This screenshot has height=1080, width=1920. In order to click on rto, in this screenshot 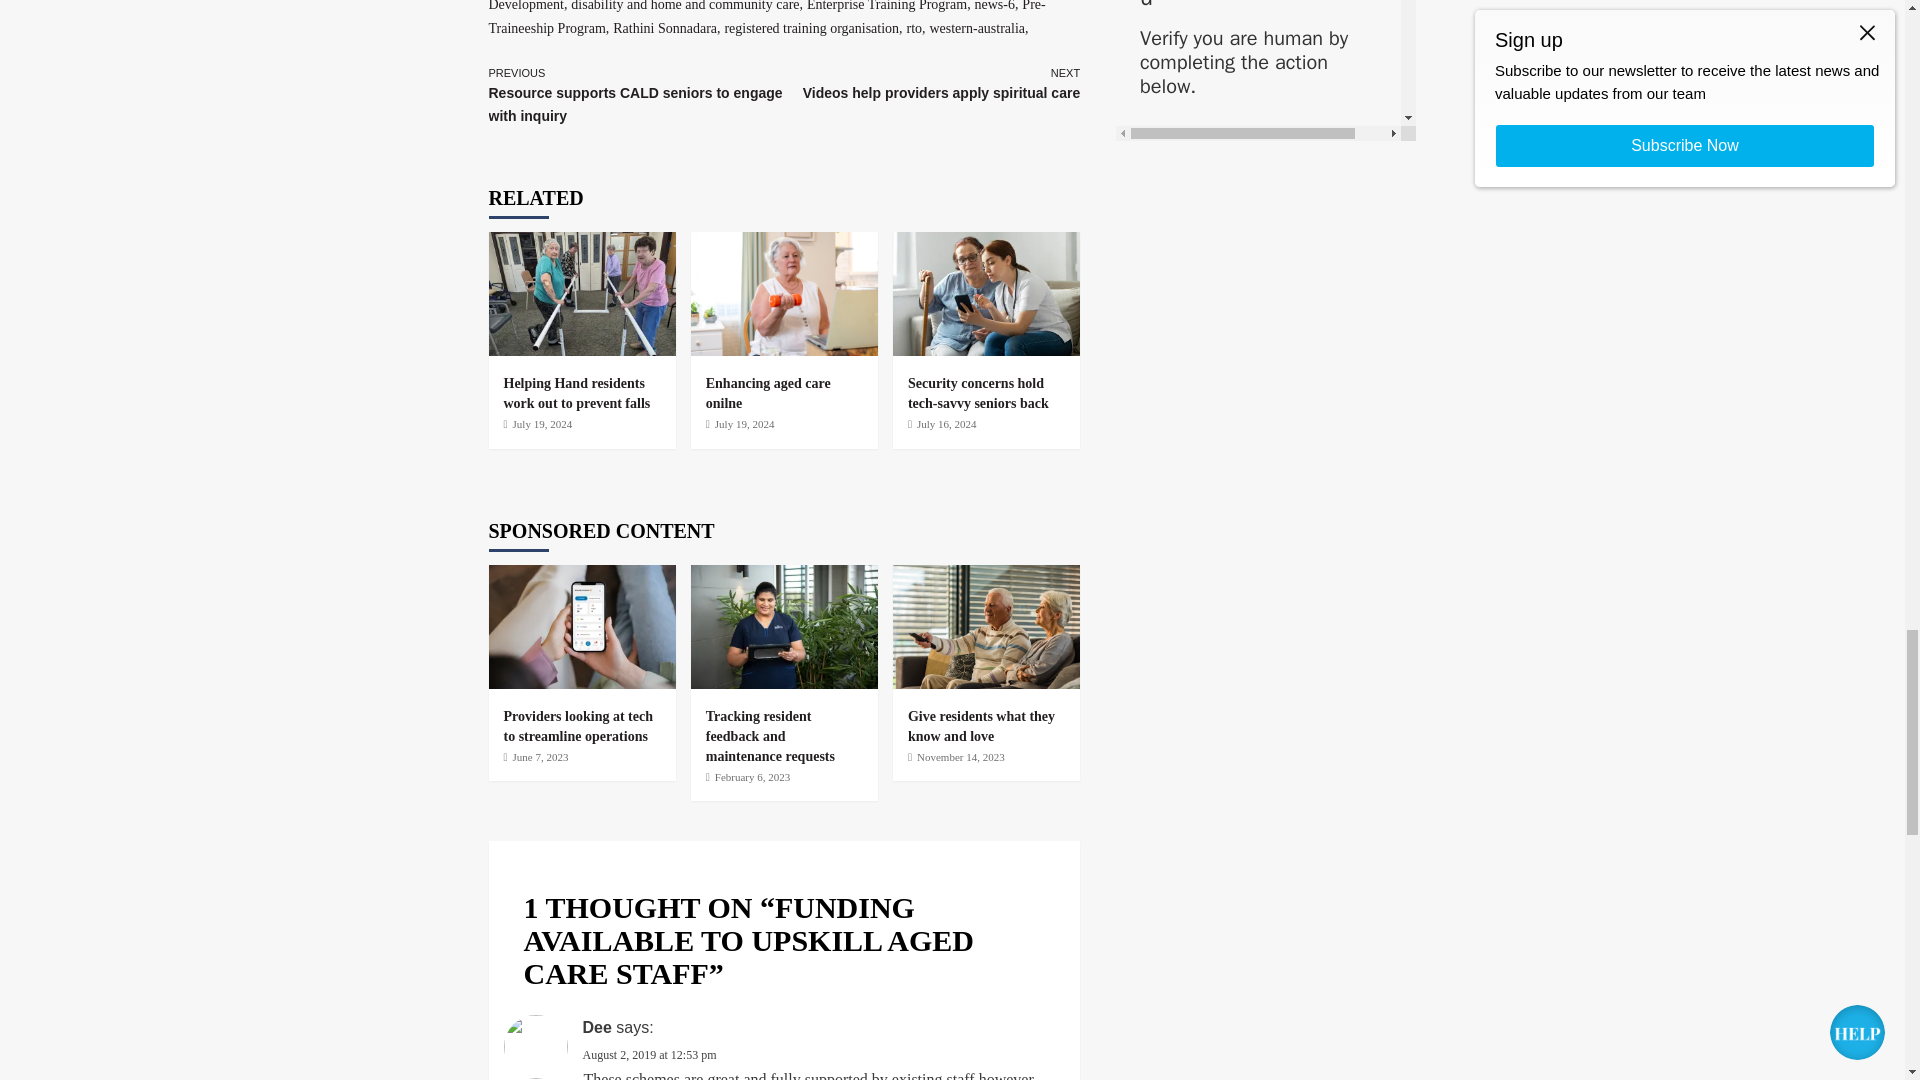, I will do `click(916, 27)`.